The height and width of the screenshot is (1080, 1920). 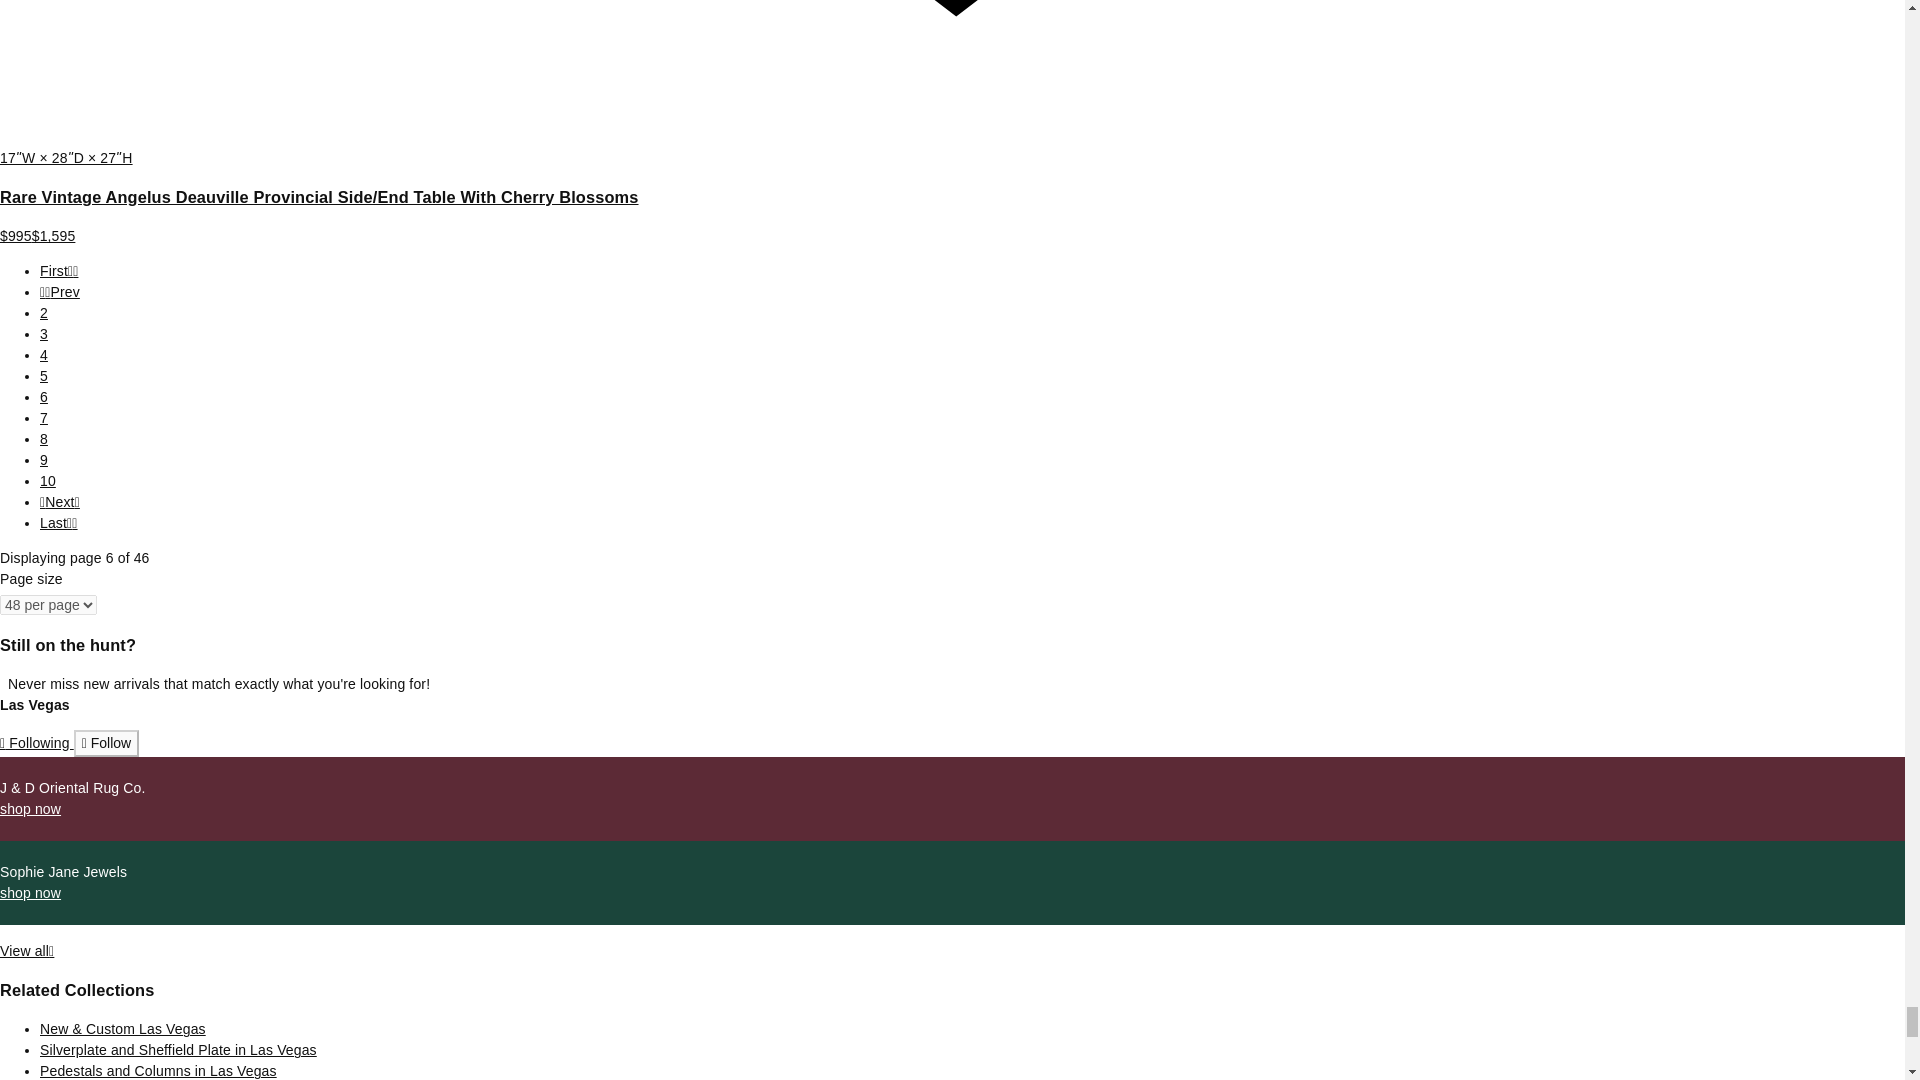 I want to click on Previous Page, so click(x=60, y=292).